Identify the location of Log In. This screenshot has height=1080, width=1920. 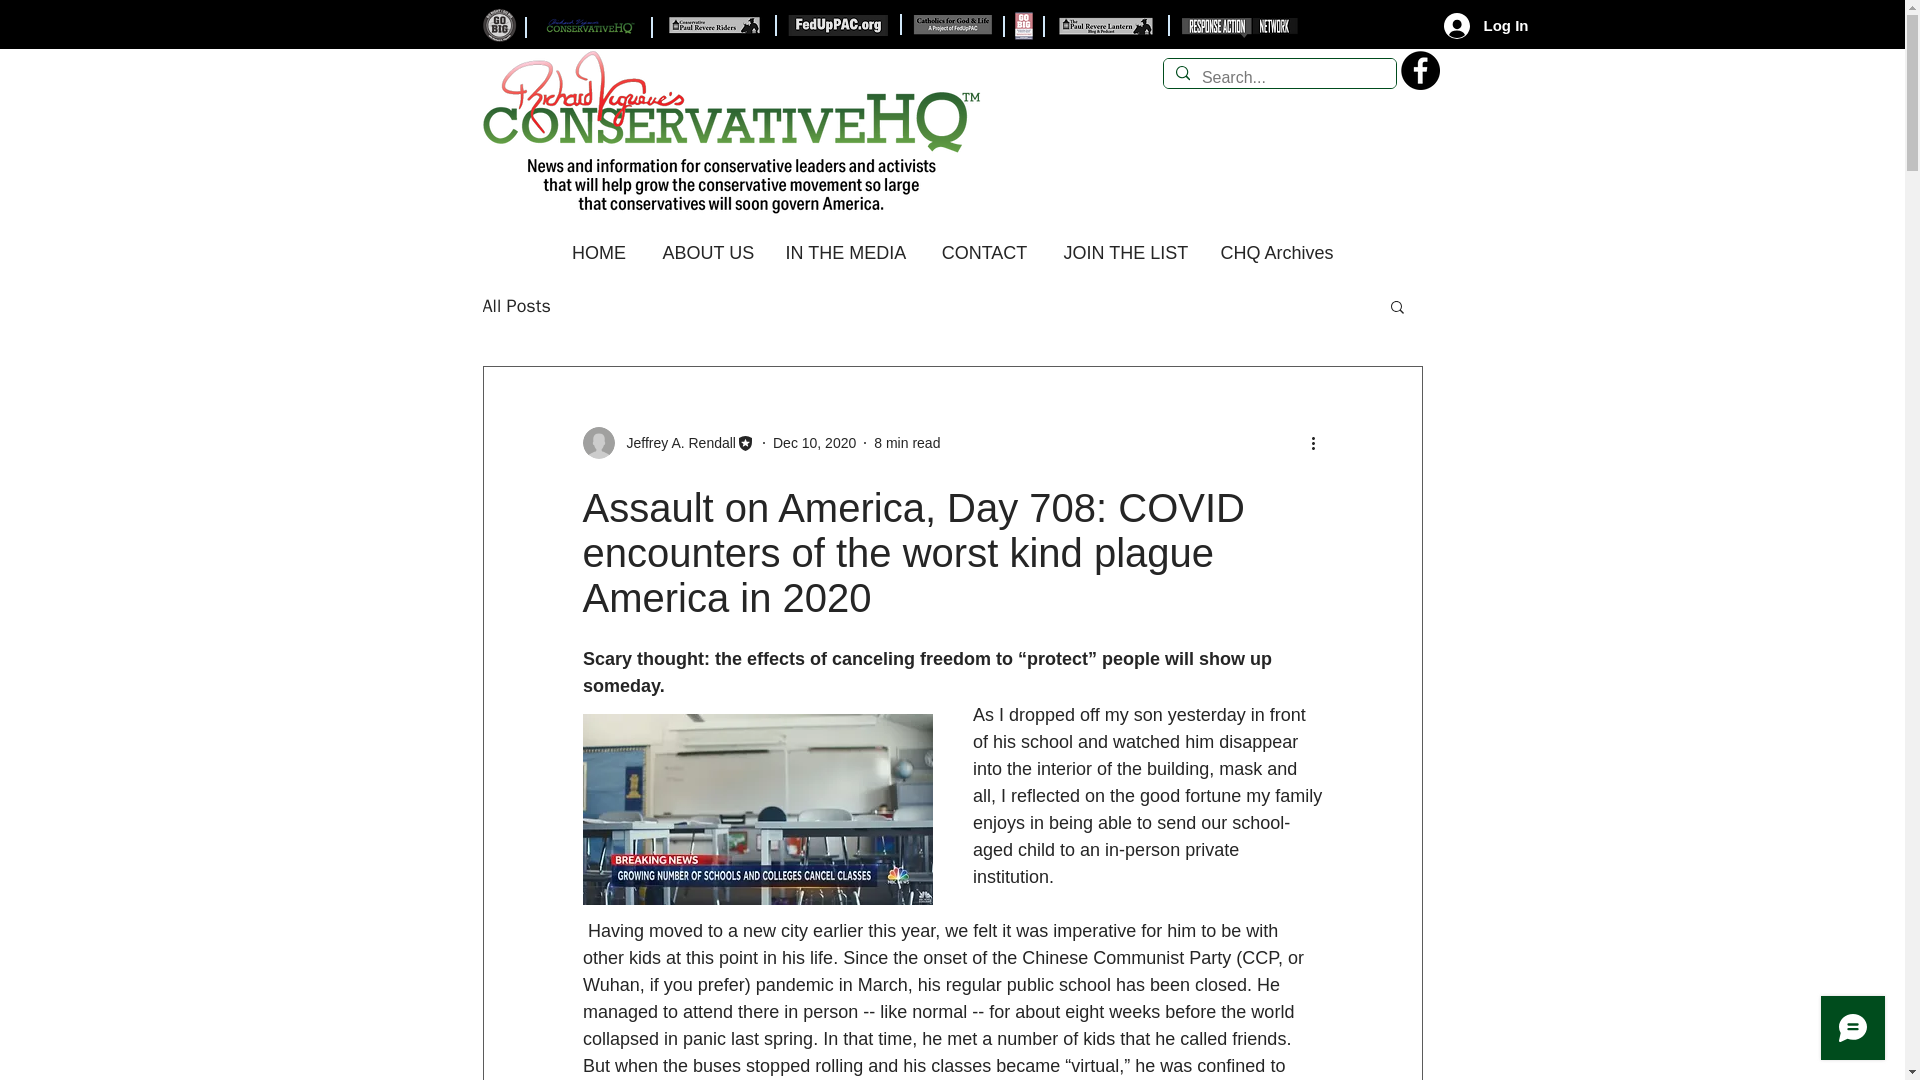
(1486, 25).